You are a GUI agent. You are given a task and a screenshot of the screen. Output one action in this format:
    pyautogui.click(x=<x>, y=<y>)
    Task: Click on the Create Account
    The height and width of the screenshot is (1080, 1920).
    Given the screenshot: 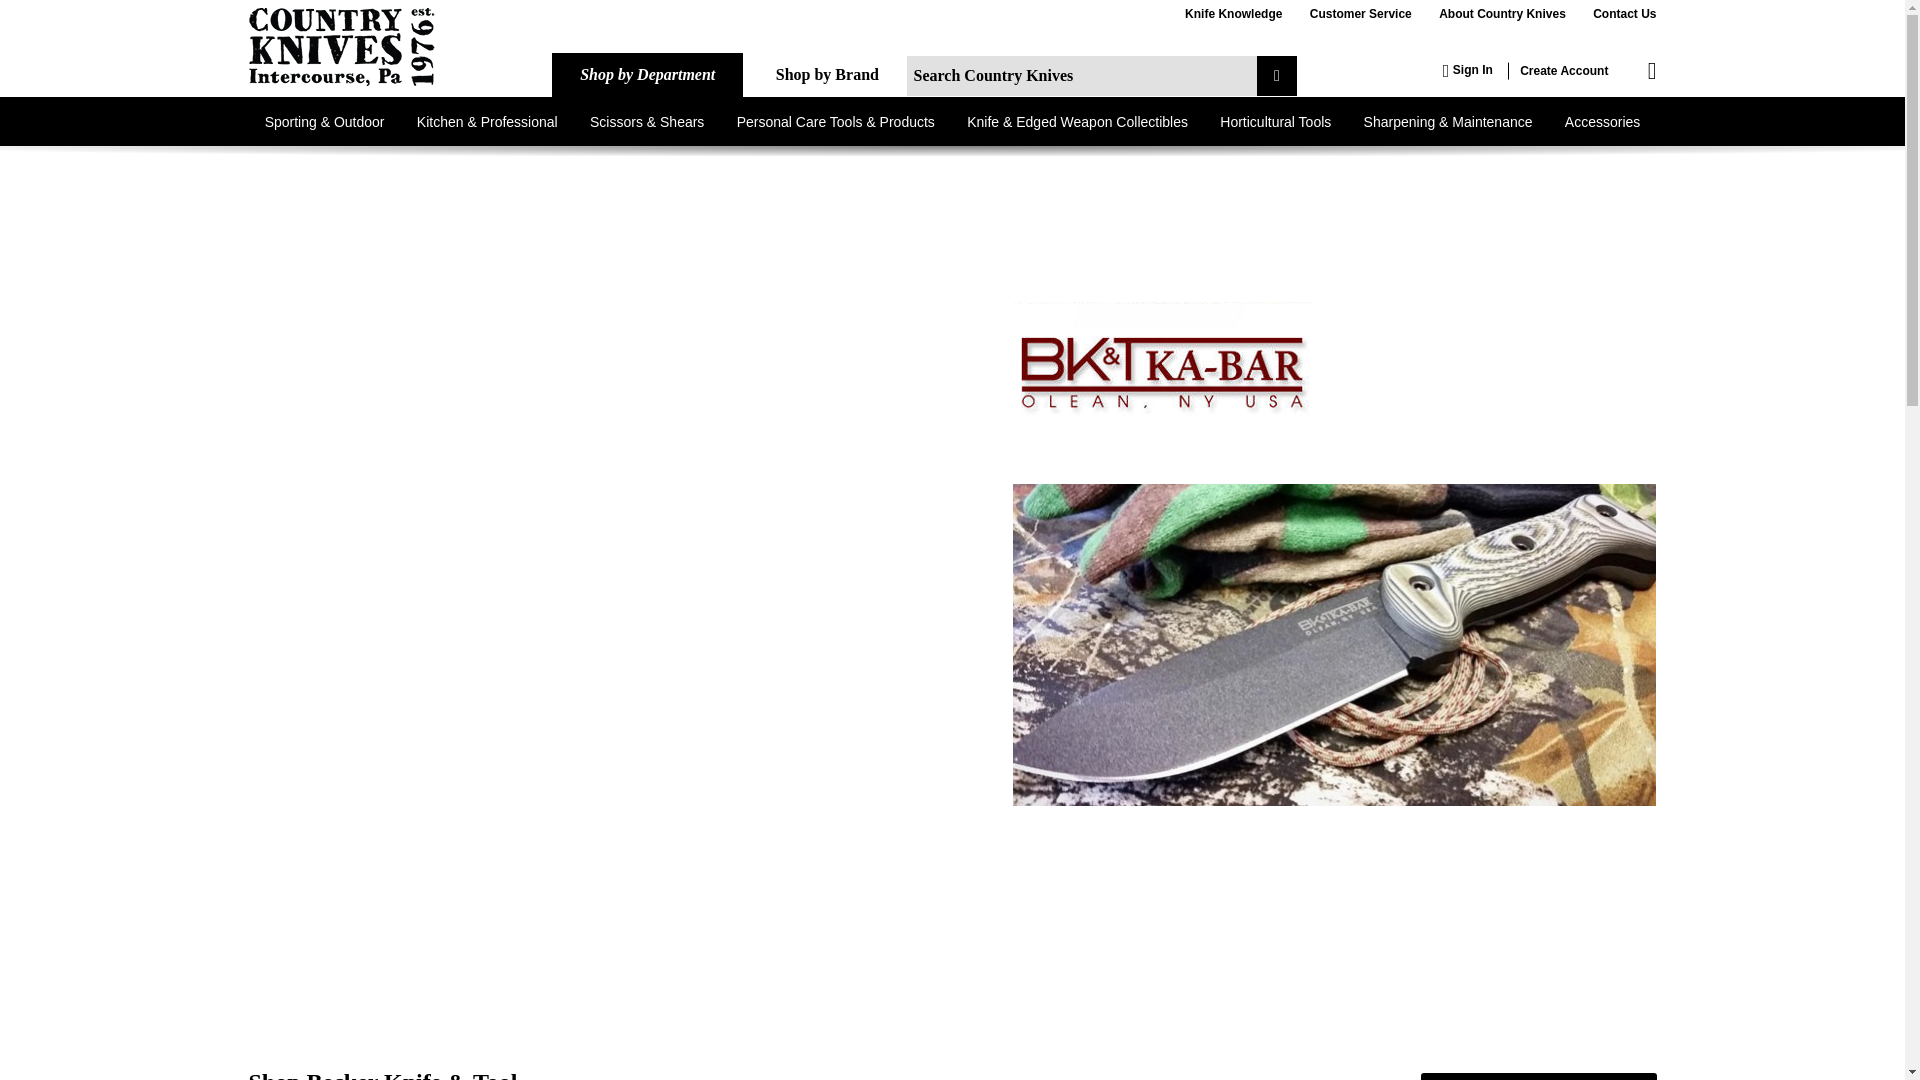 What is the action you would take?
    pyautogui.click(x=1564, y=70)
    